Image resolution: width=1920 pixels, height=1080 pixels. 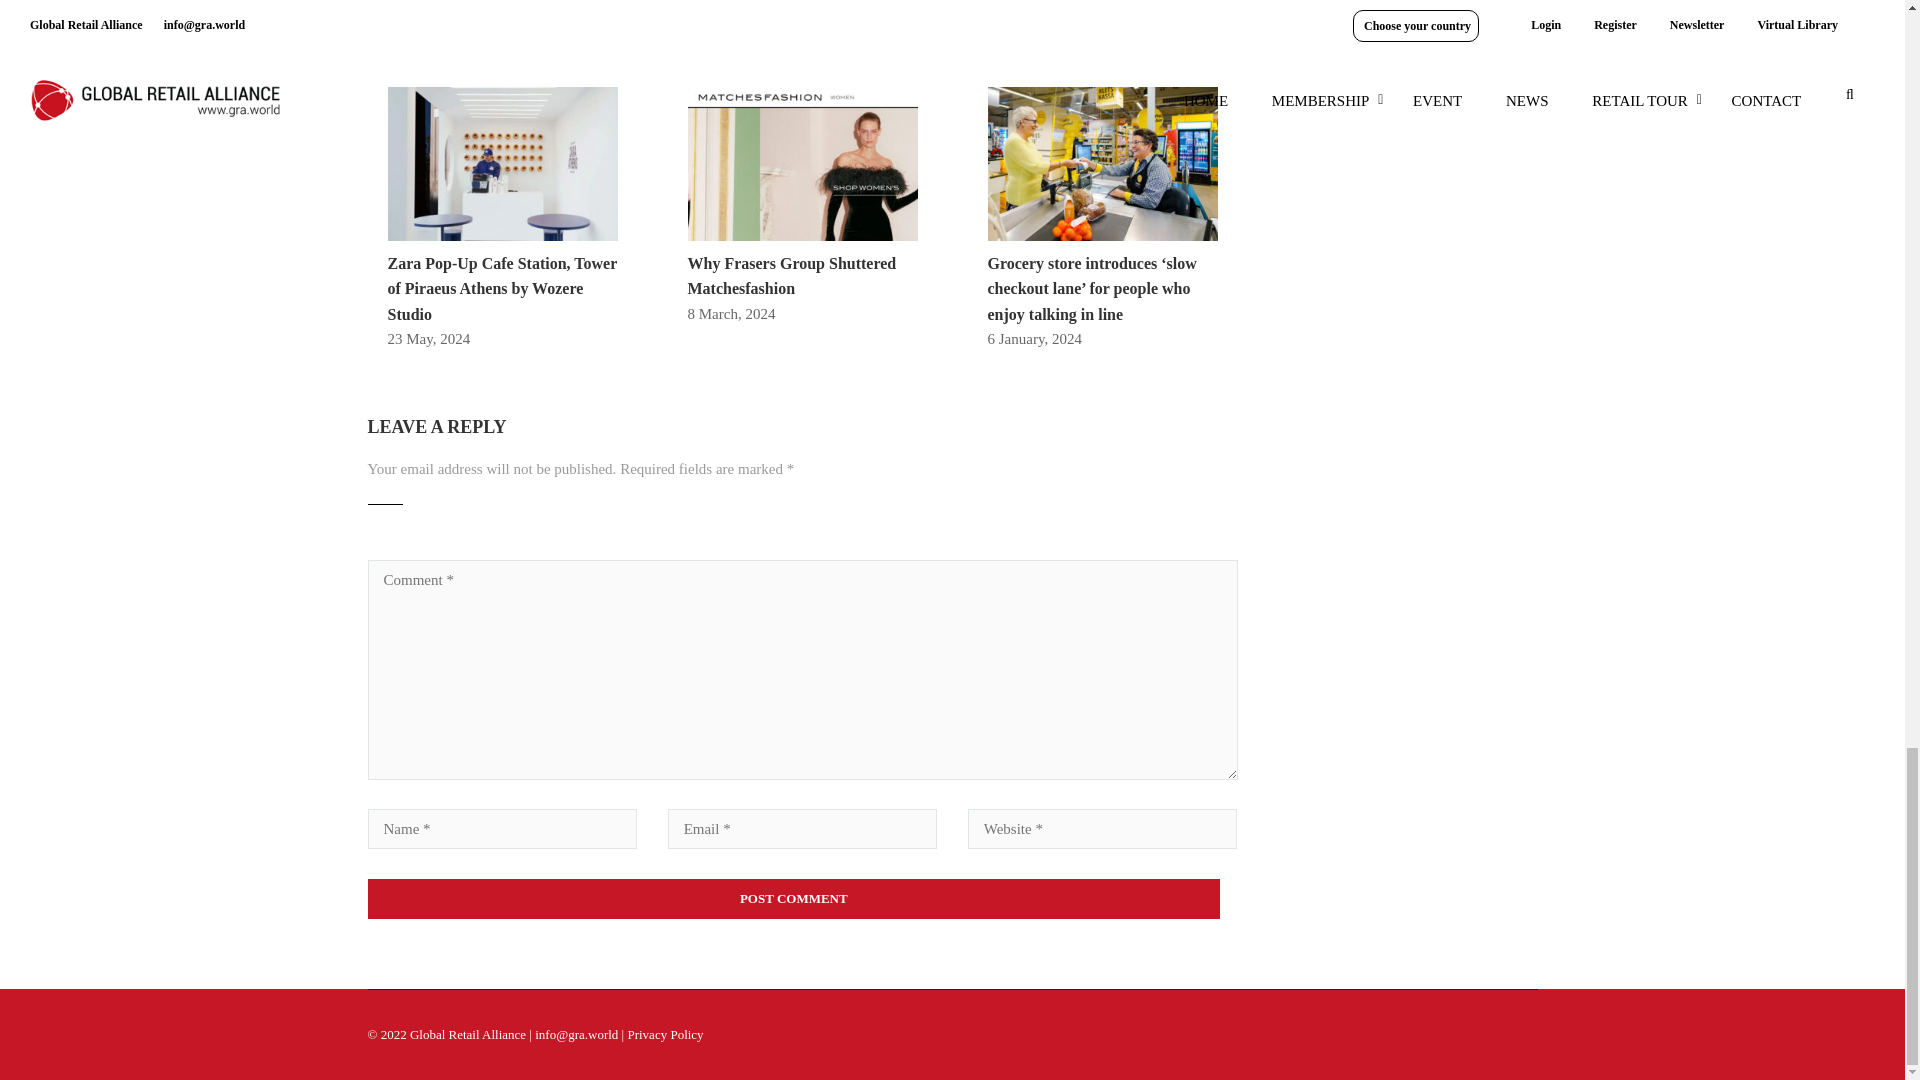 What do you see at coordinates (802, 163) in the screenshot?
I see `matchesfashion` at bounding box center [802, 163].